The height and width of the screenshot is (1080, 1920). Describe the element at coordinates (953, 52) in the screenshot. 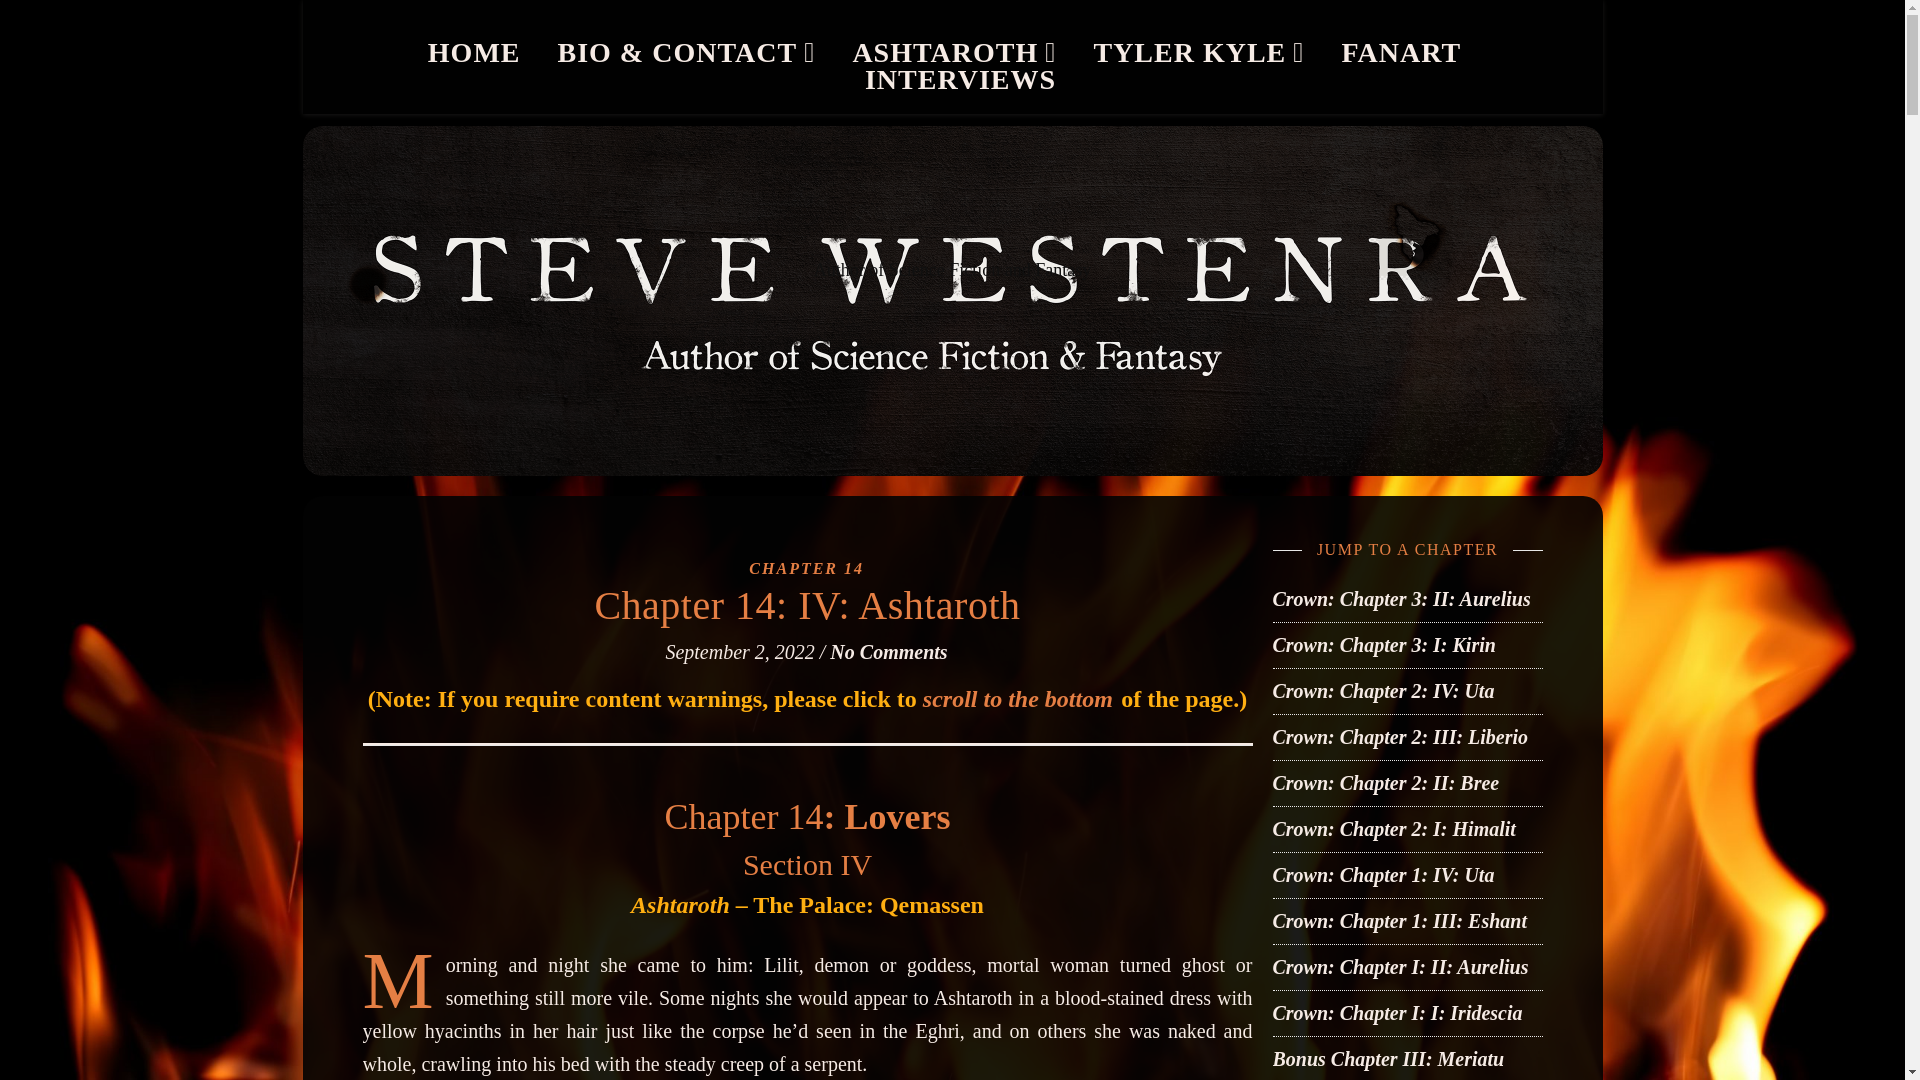

I see `ASHTAROTH` at that location.